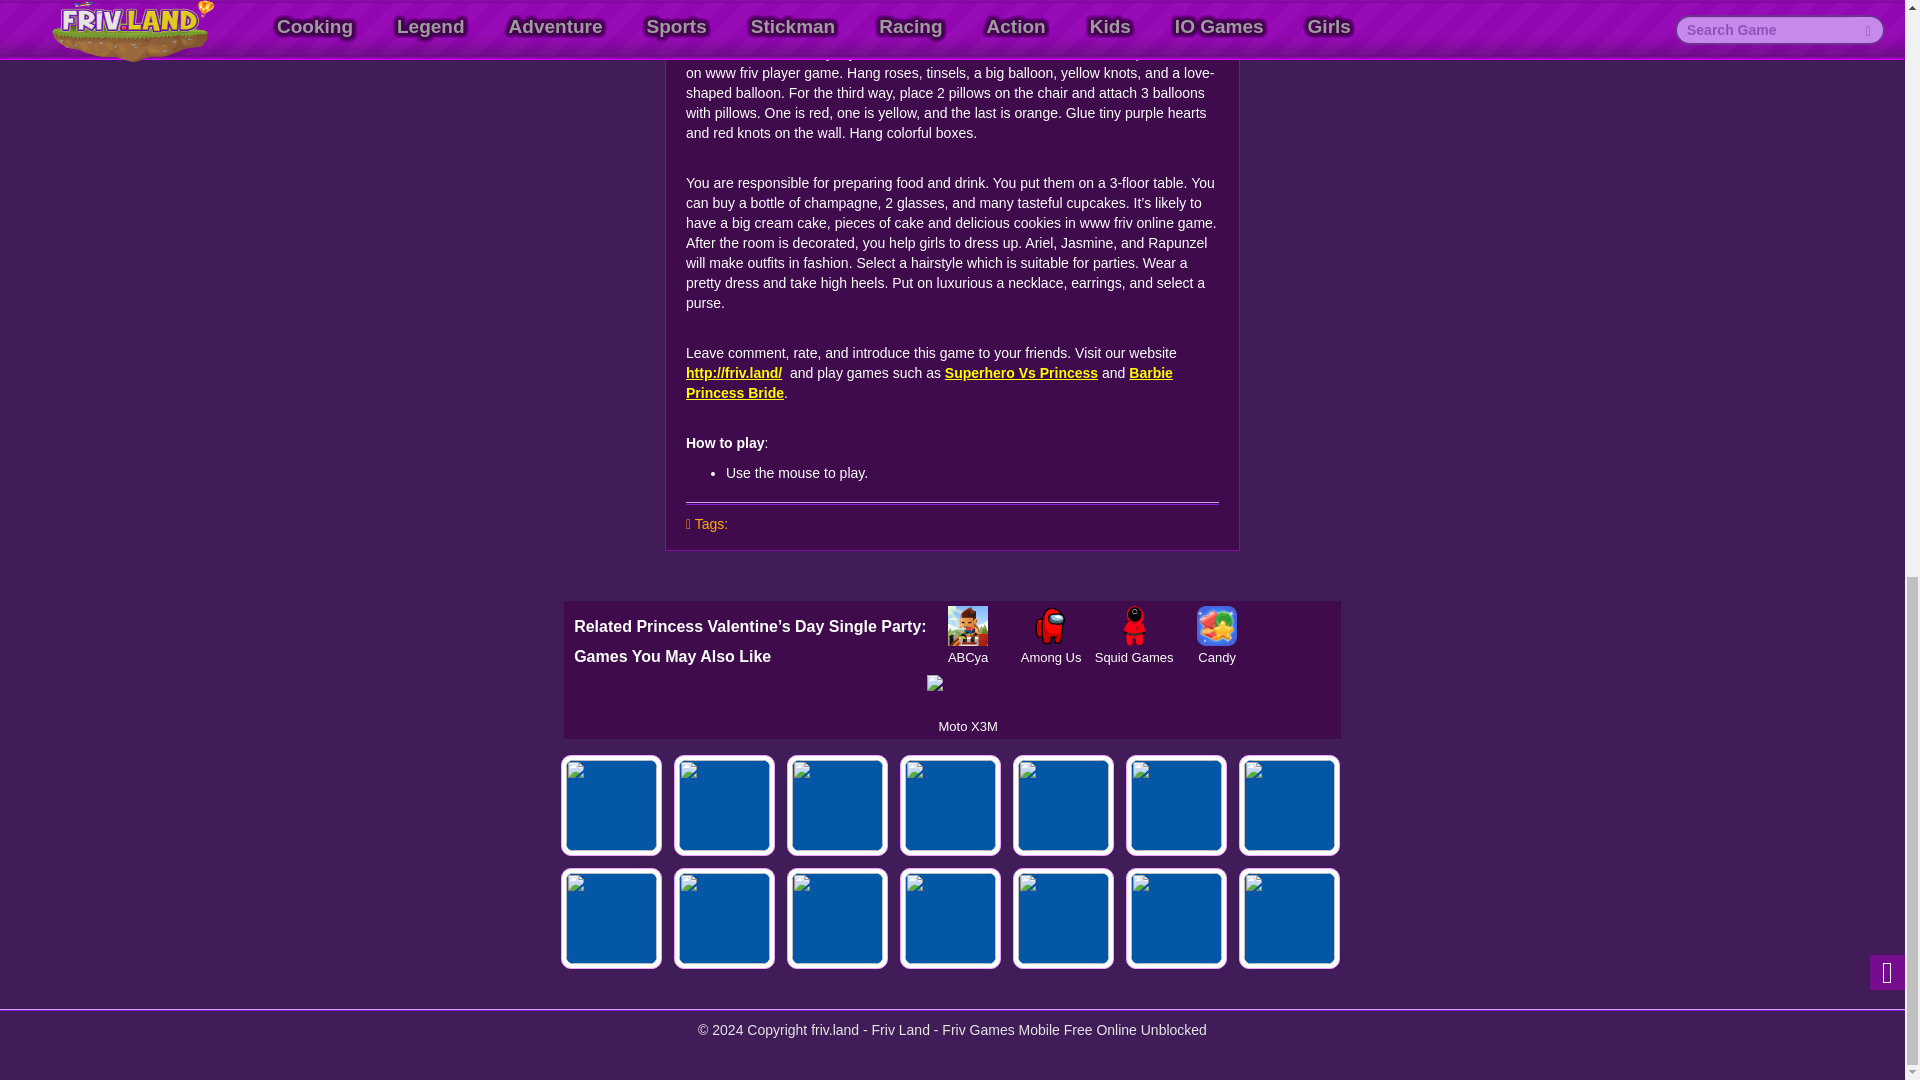 This screenshot has width=1920, height=1080. What do you see at coordinates (1217, 625) in the screenshot?
I see `Candy` at bounding box center [1217, 625].